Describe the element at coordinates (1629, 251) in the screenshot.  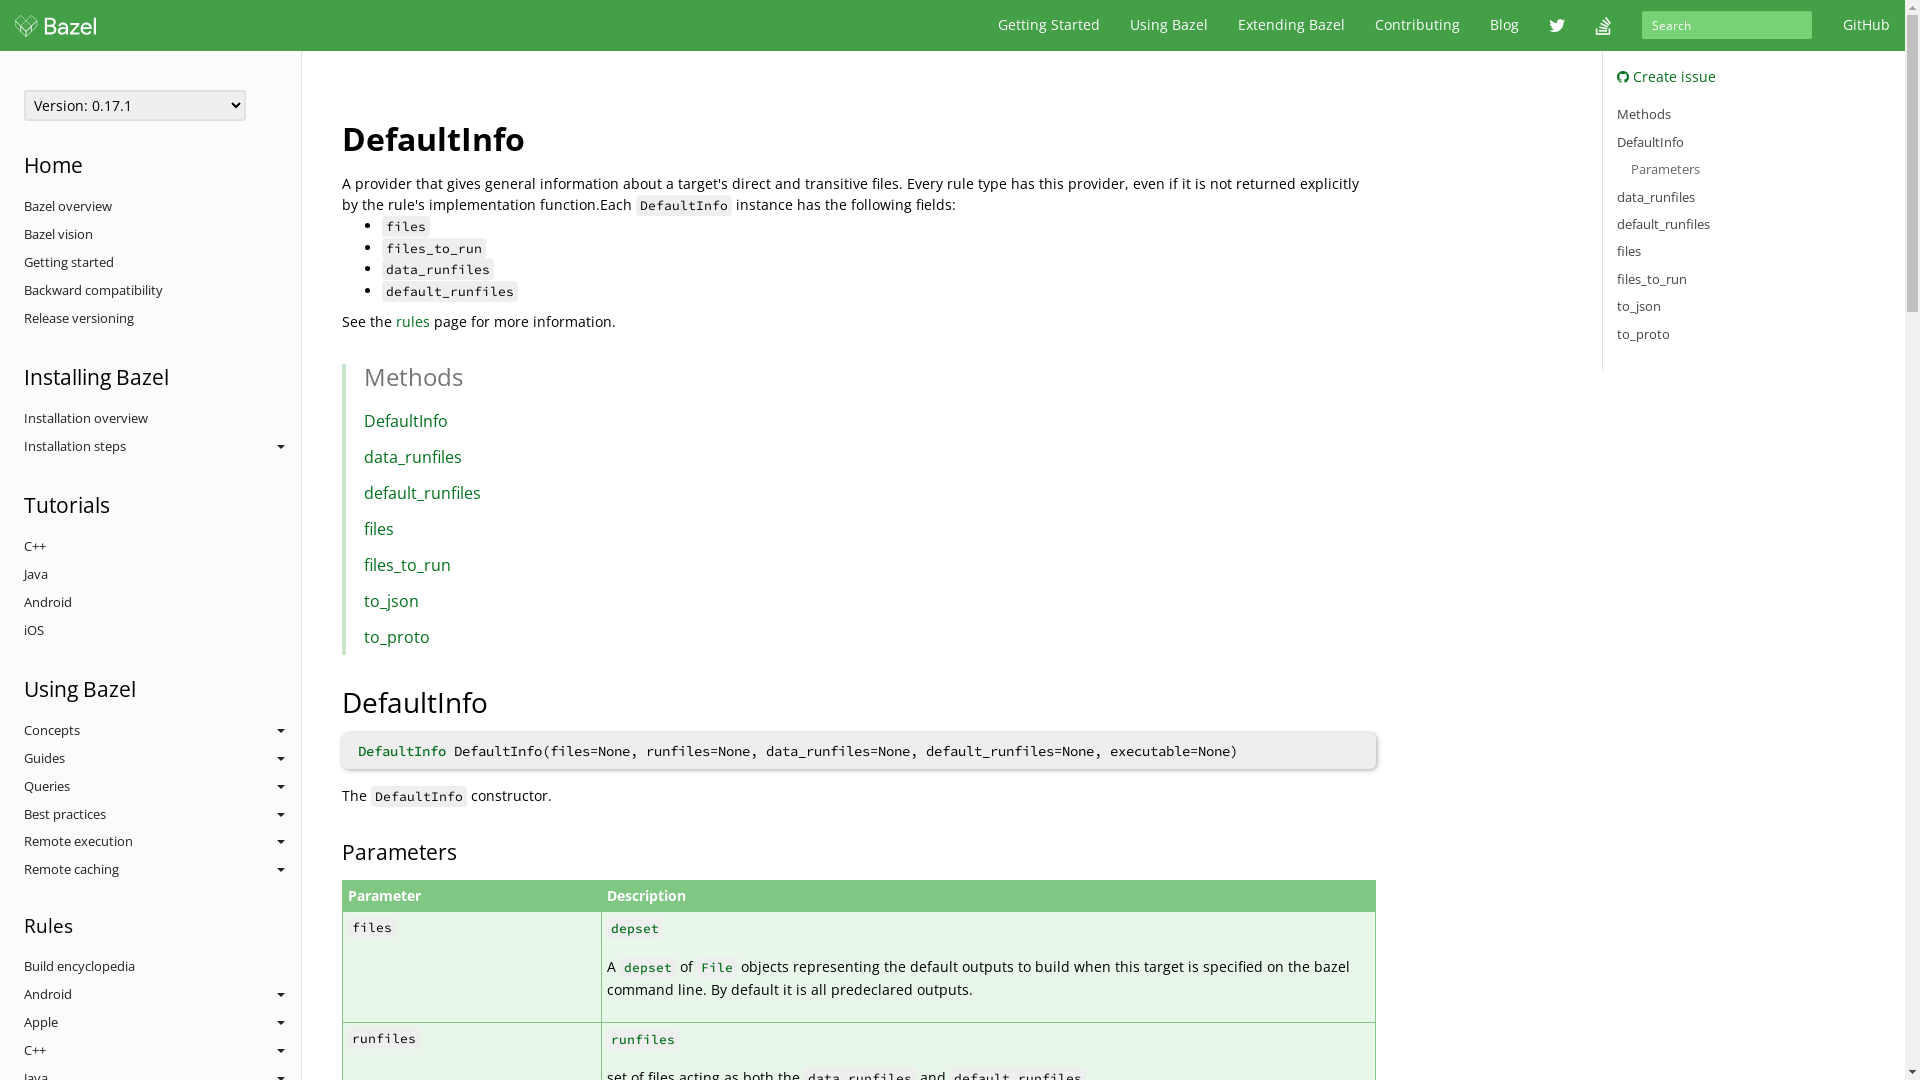
I see `files` at that location.